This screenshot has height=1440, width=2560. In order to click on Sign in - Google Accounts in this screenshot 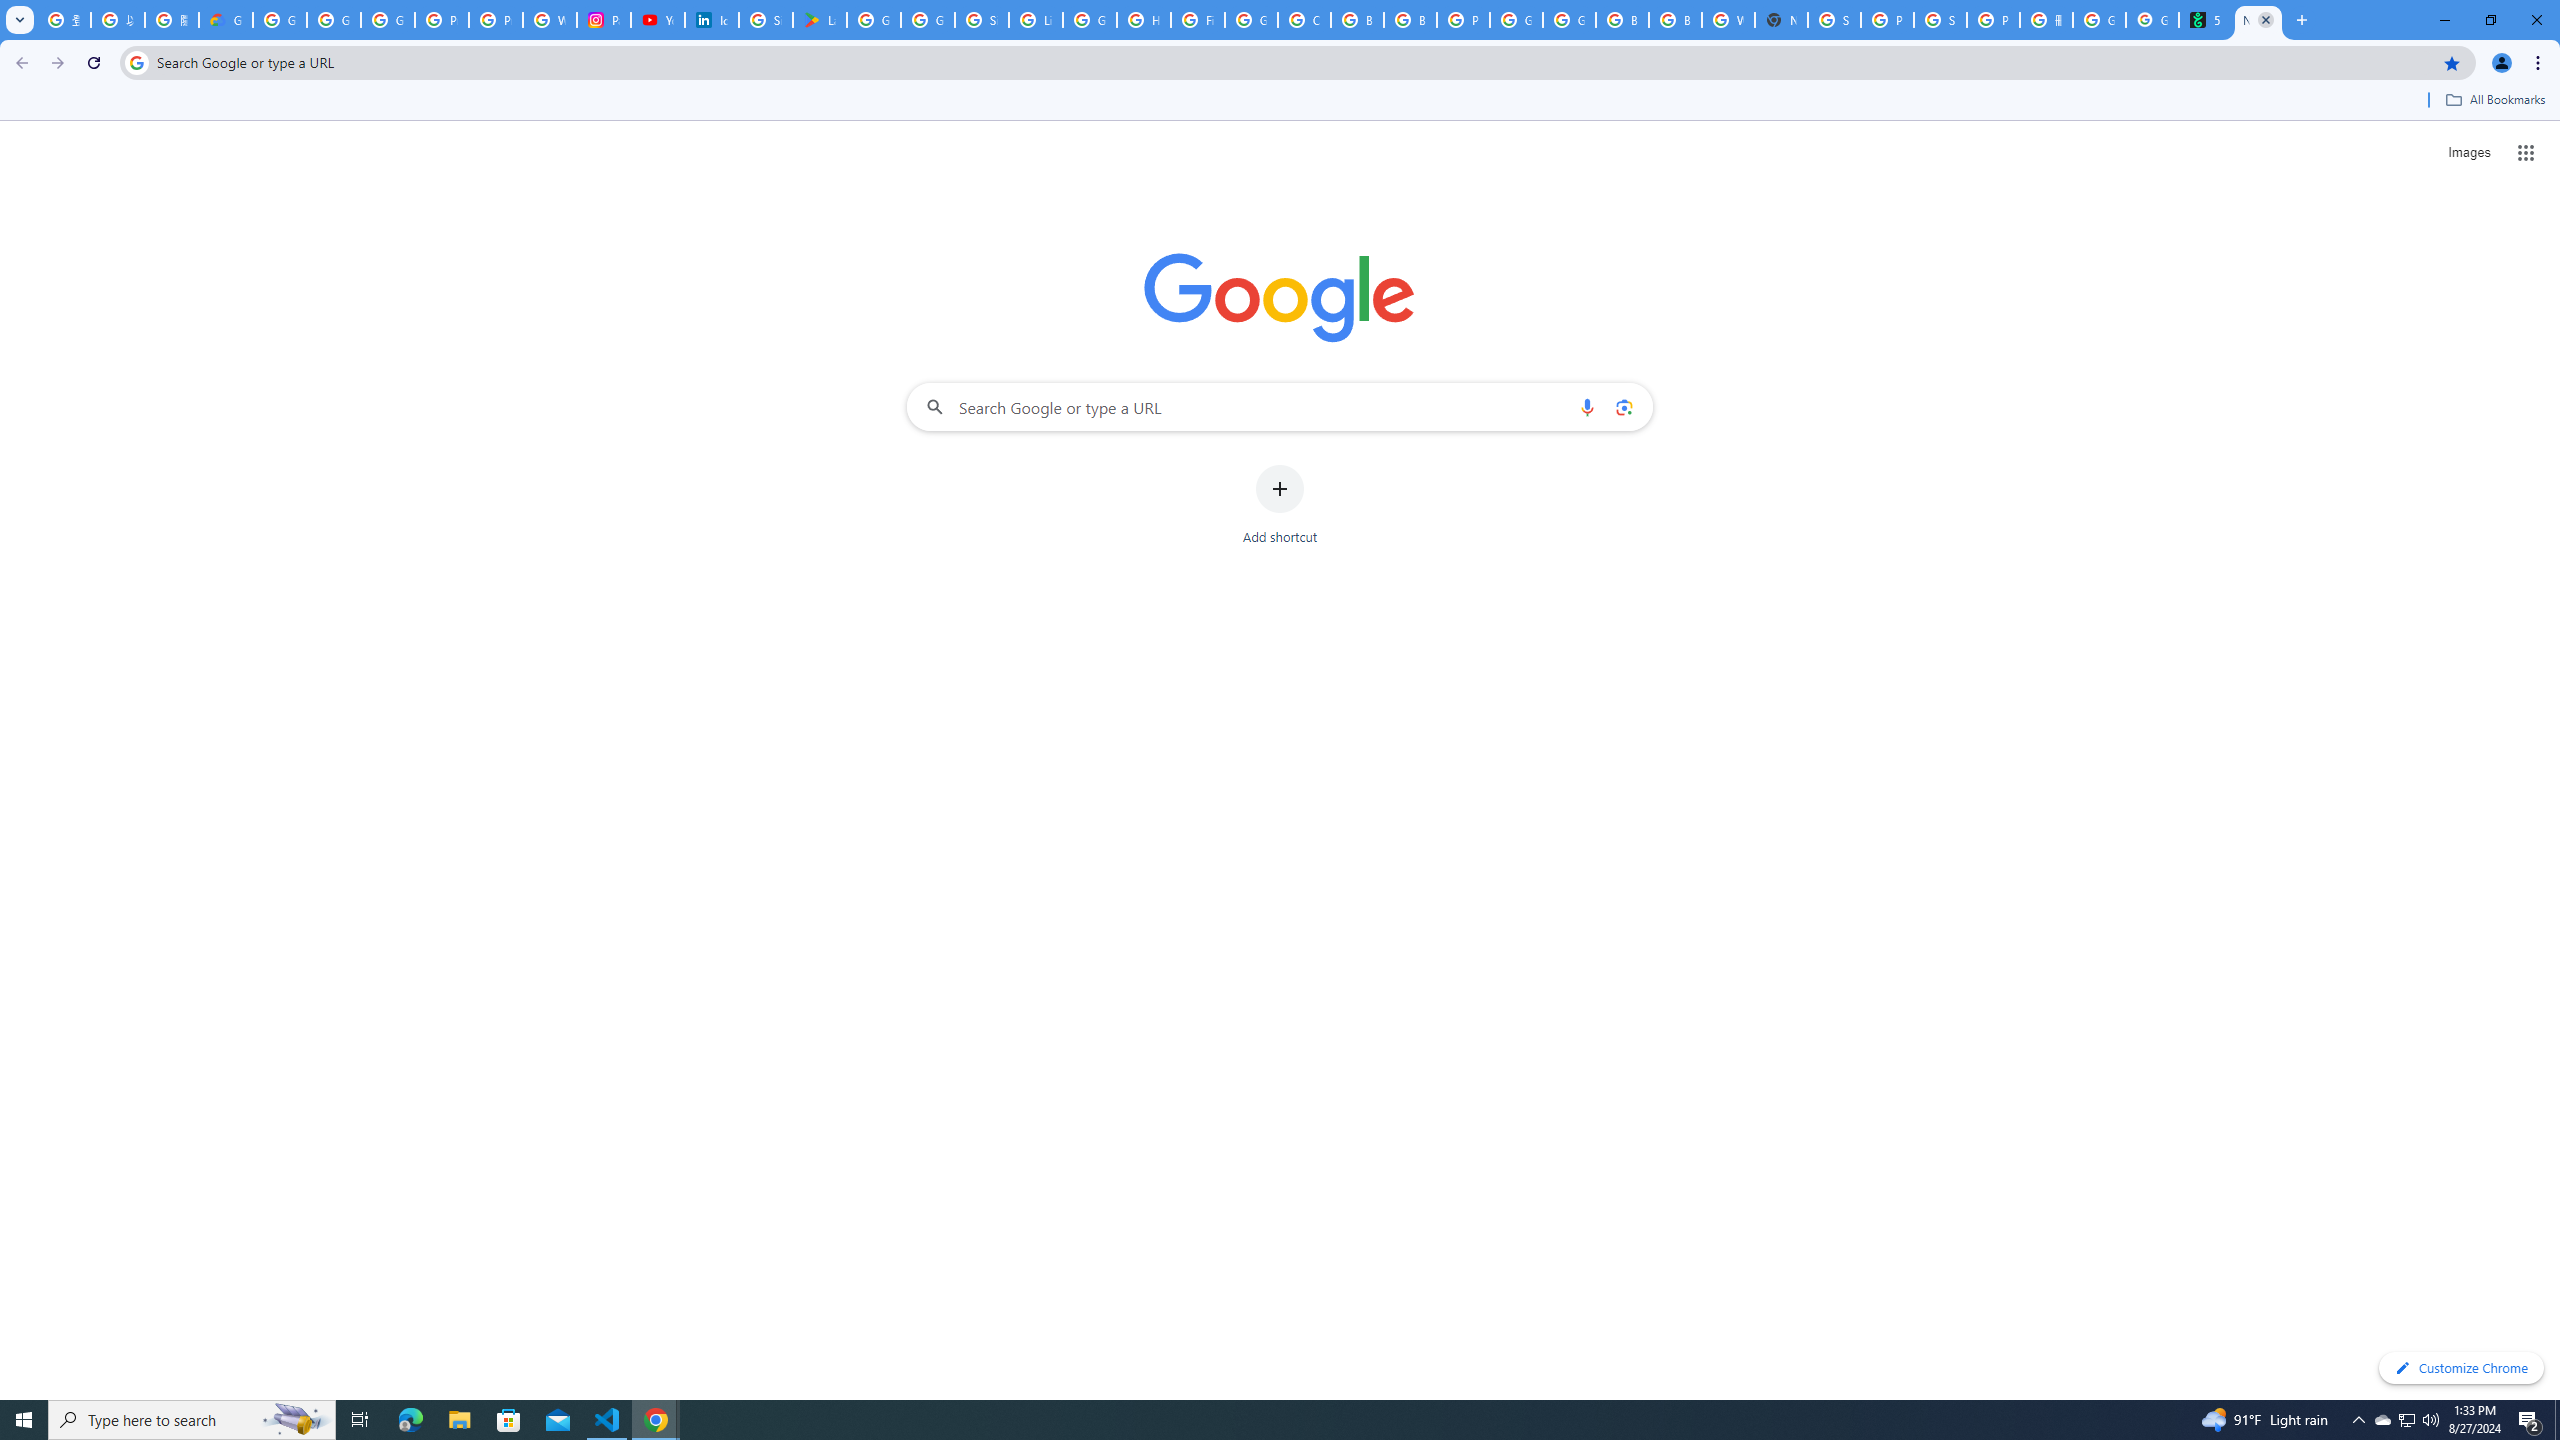, I will do `click(1834, 20)`.